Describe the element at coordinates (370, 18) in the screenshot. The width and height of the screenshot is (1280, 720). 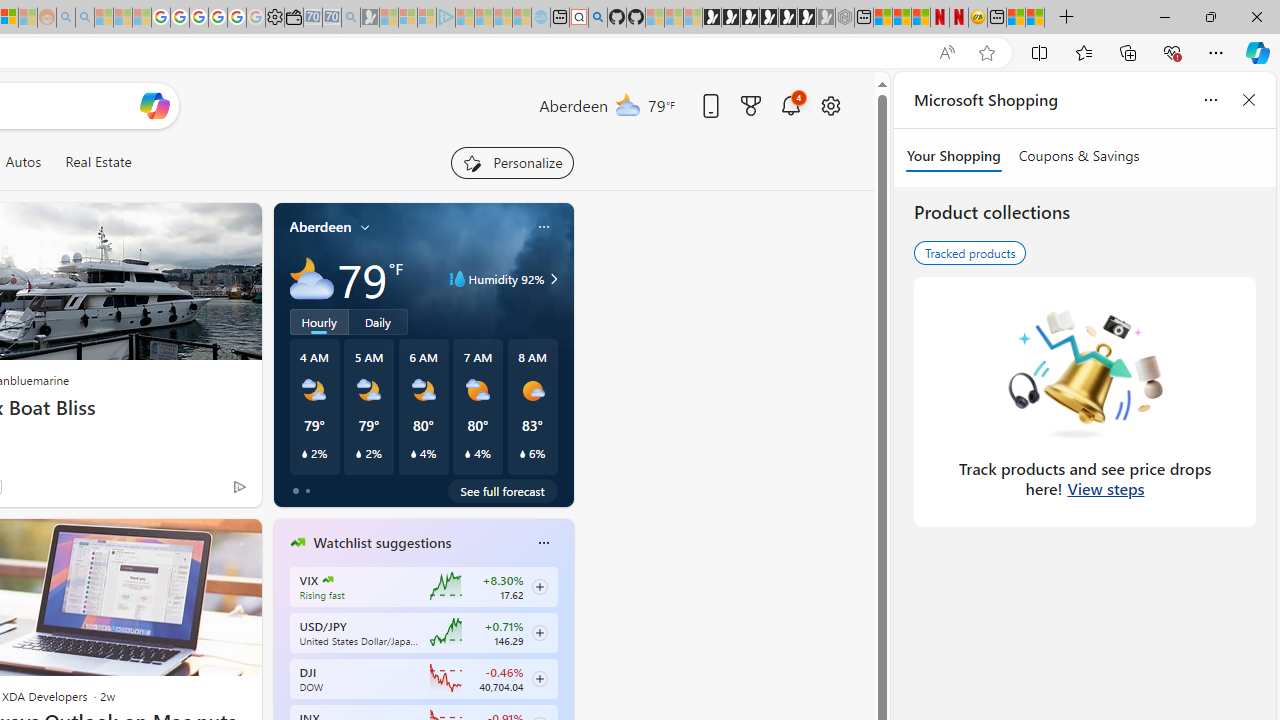
I see `Microsoft Start Gaming - Sleeping` at that location.